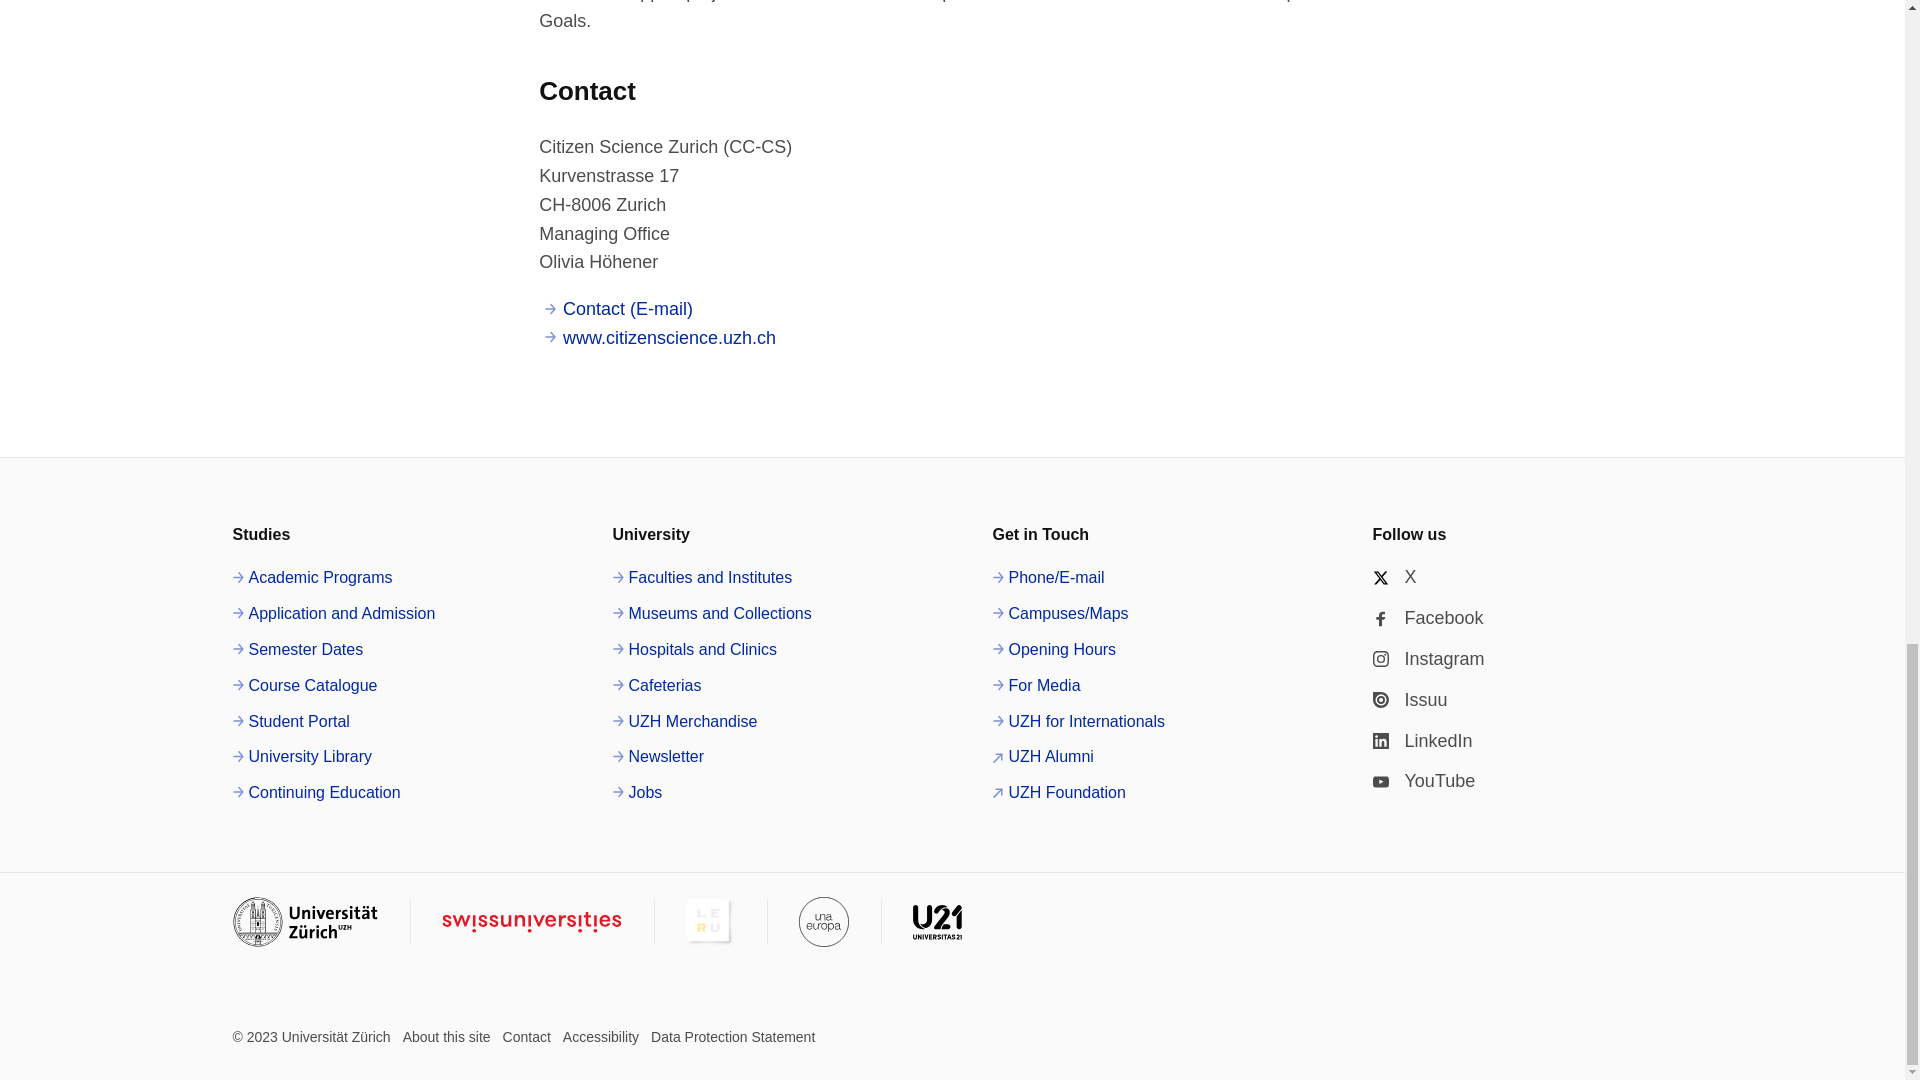  Describe the element at coordinates (684, 722) in the screenshot. I see `UZH Merchandise` at that location.